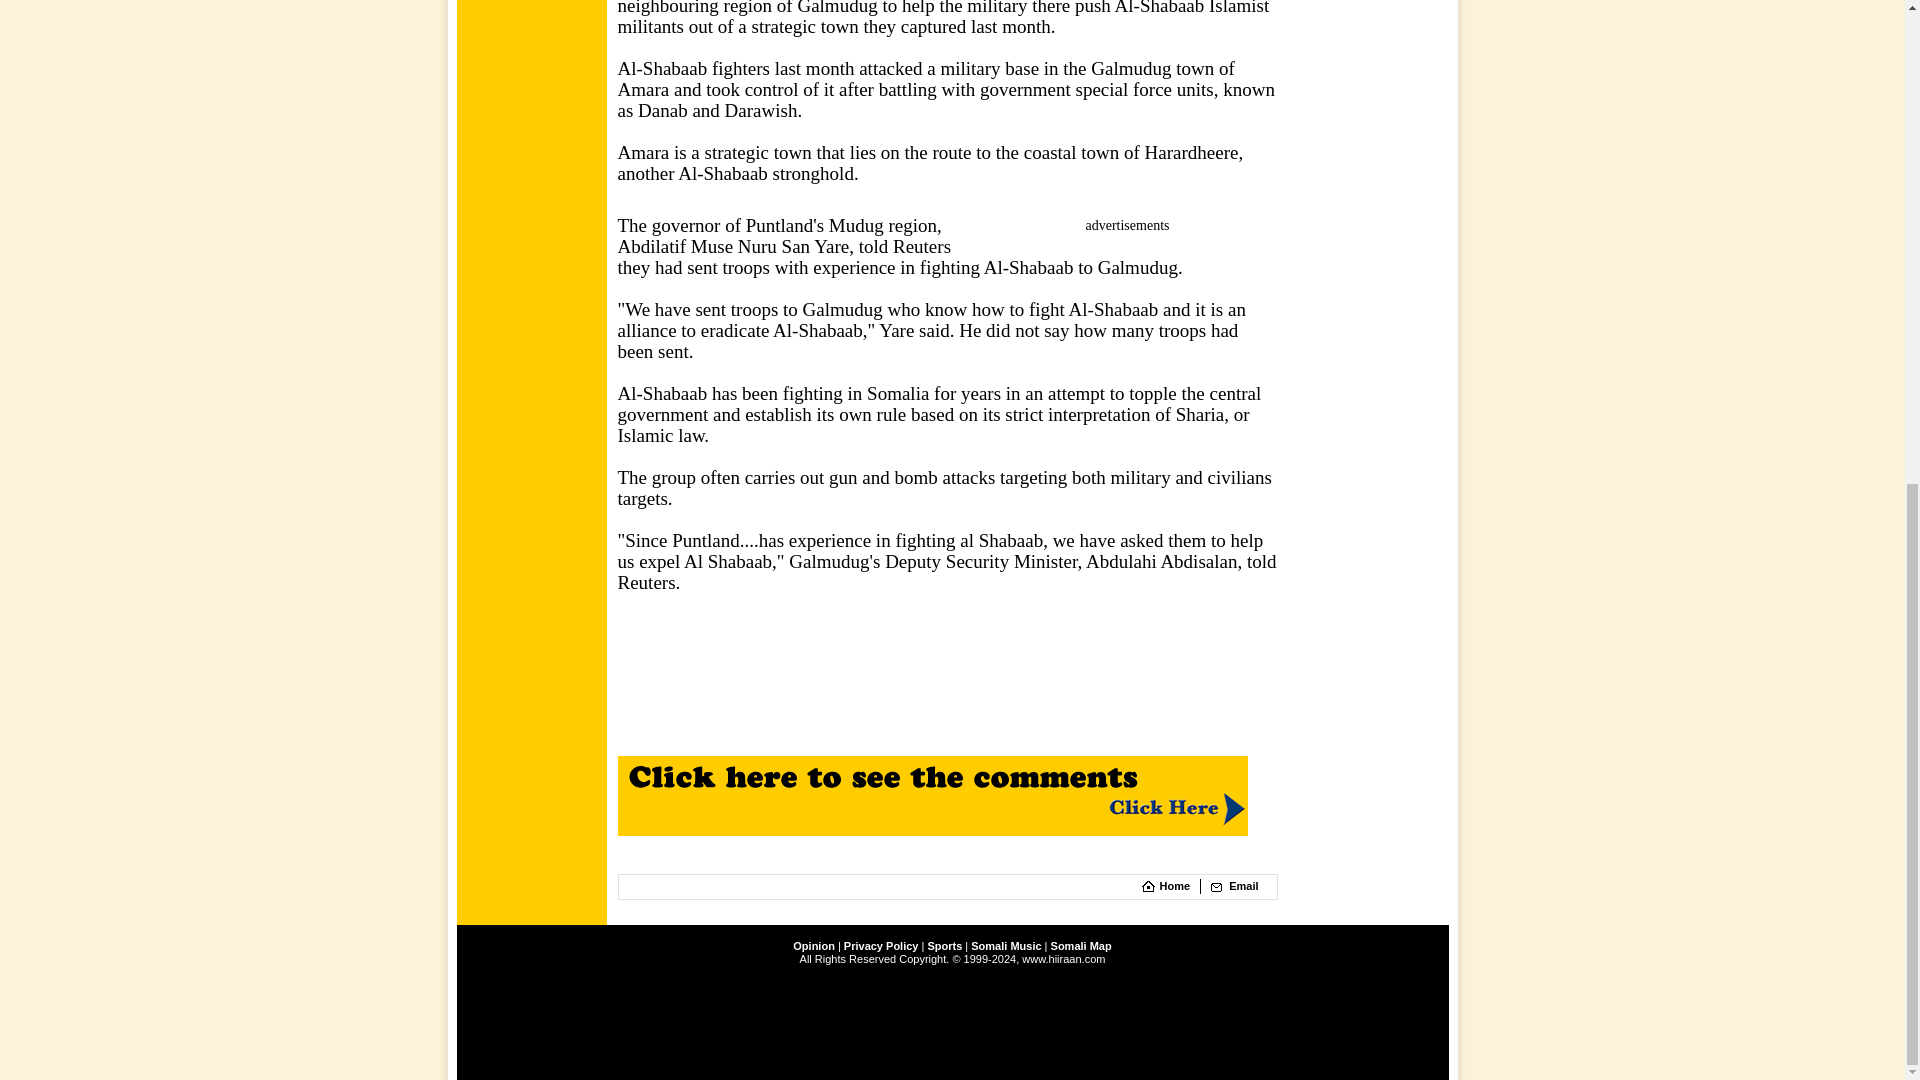  I want to click on Opinion, so click(814, 945).